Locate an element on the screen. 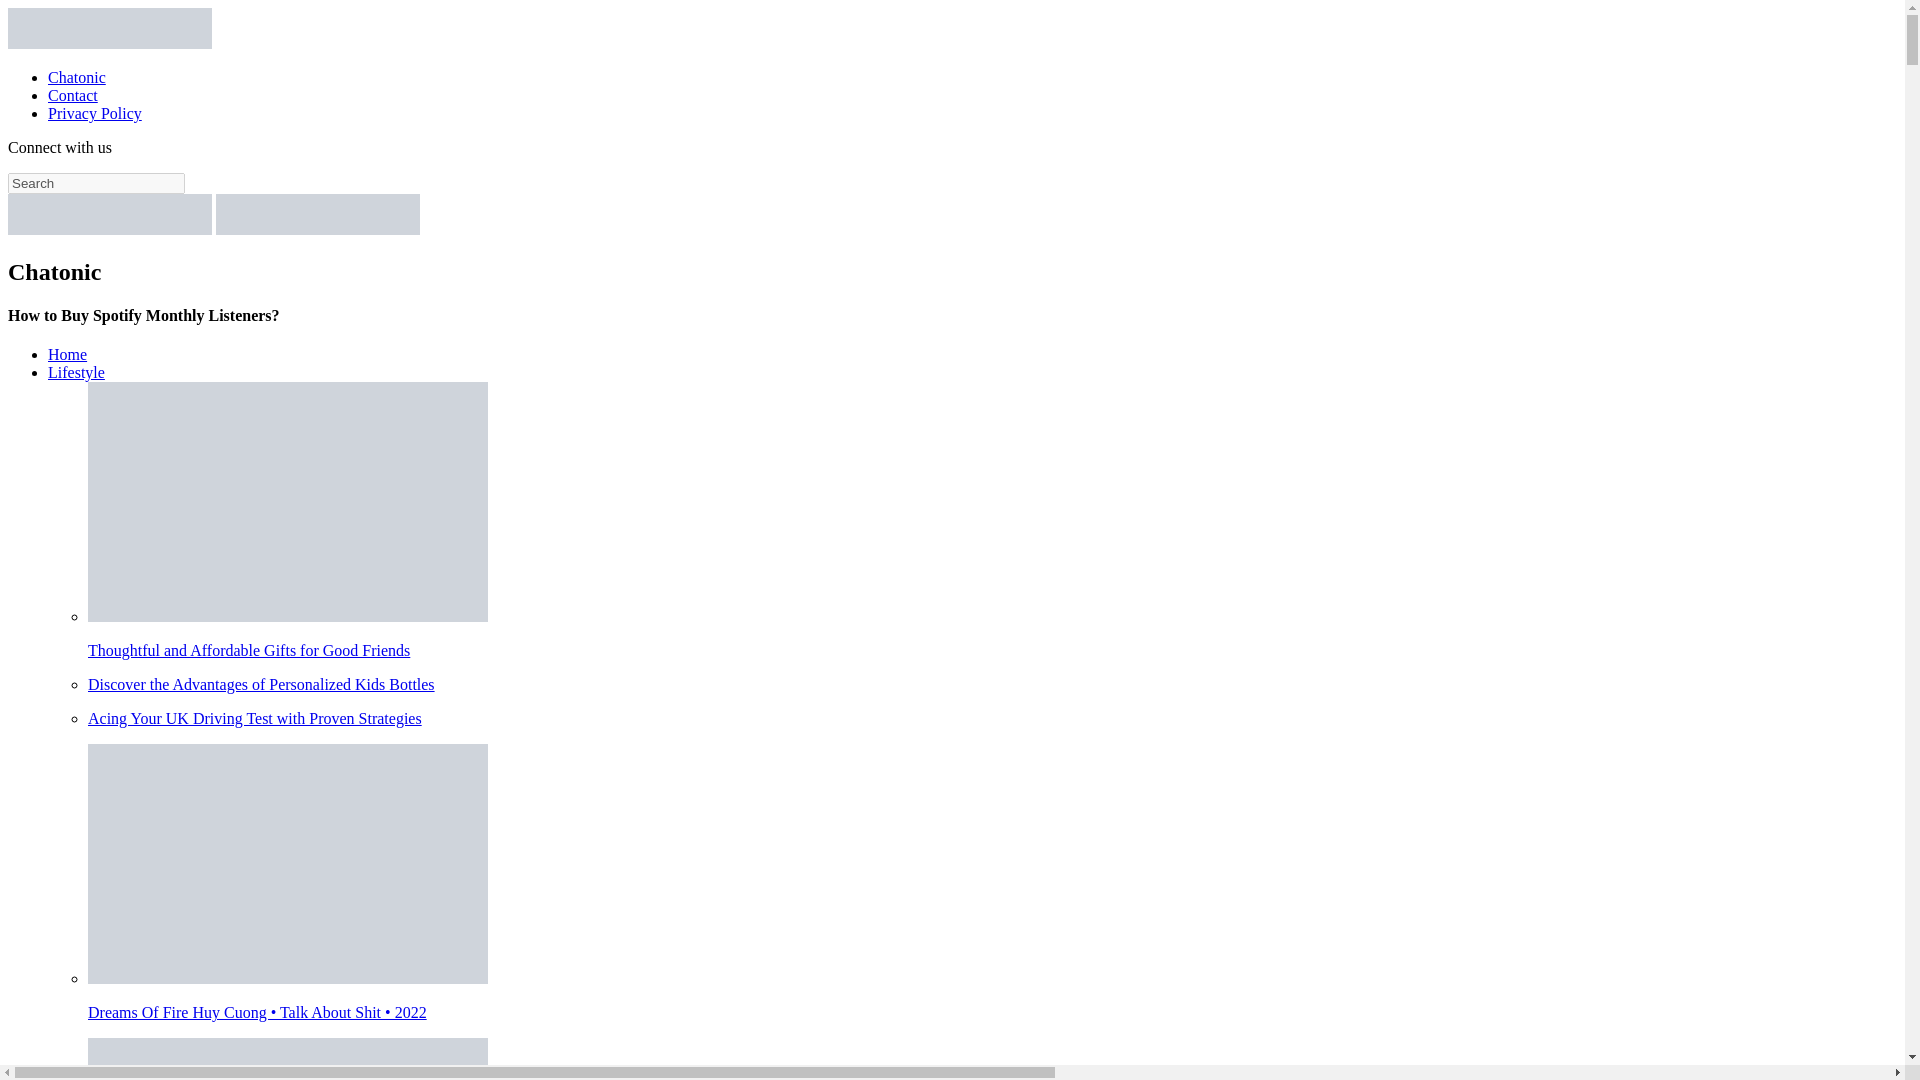  Lifestyle is located at coordinates (76, 372).